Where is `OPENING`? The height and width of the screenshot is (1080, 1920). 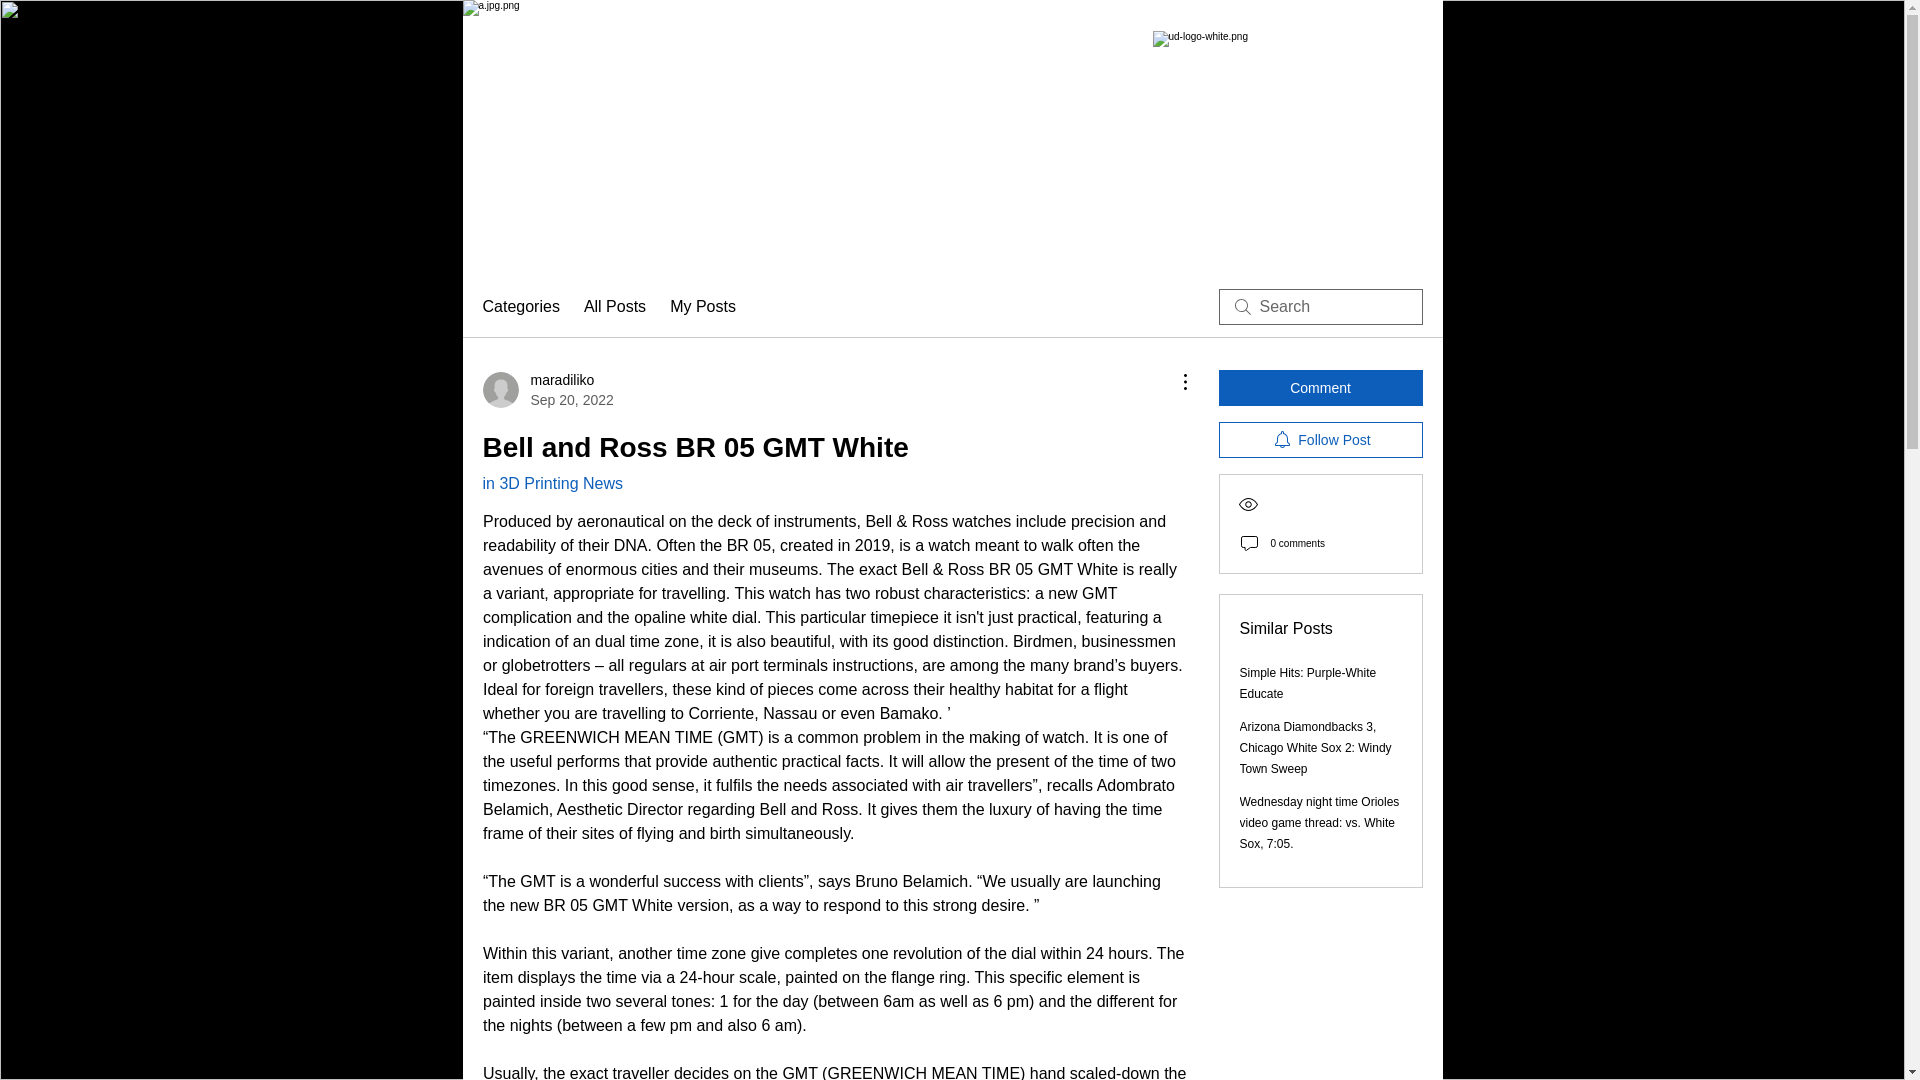 OPENING is located at coordinates (1190, 242).